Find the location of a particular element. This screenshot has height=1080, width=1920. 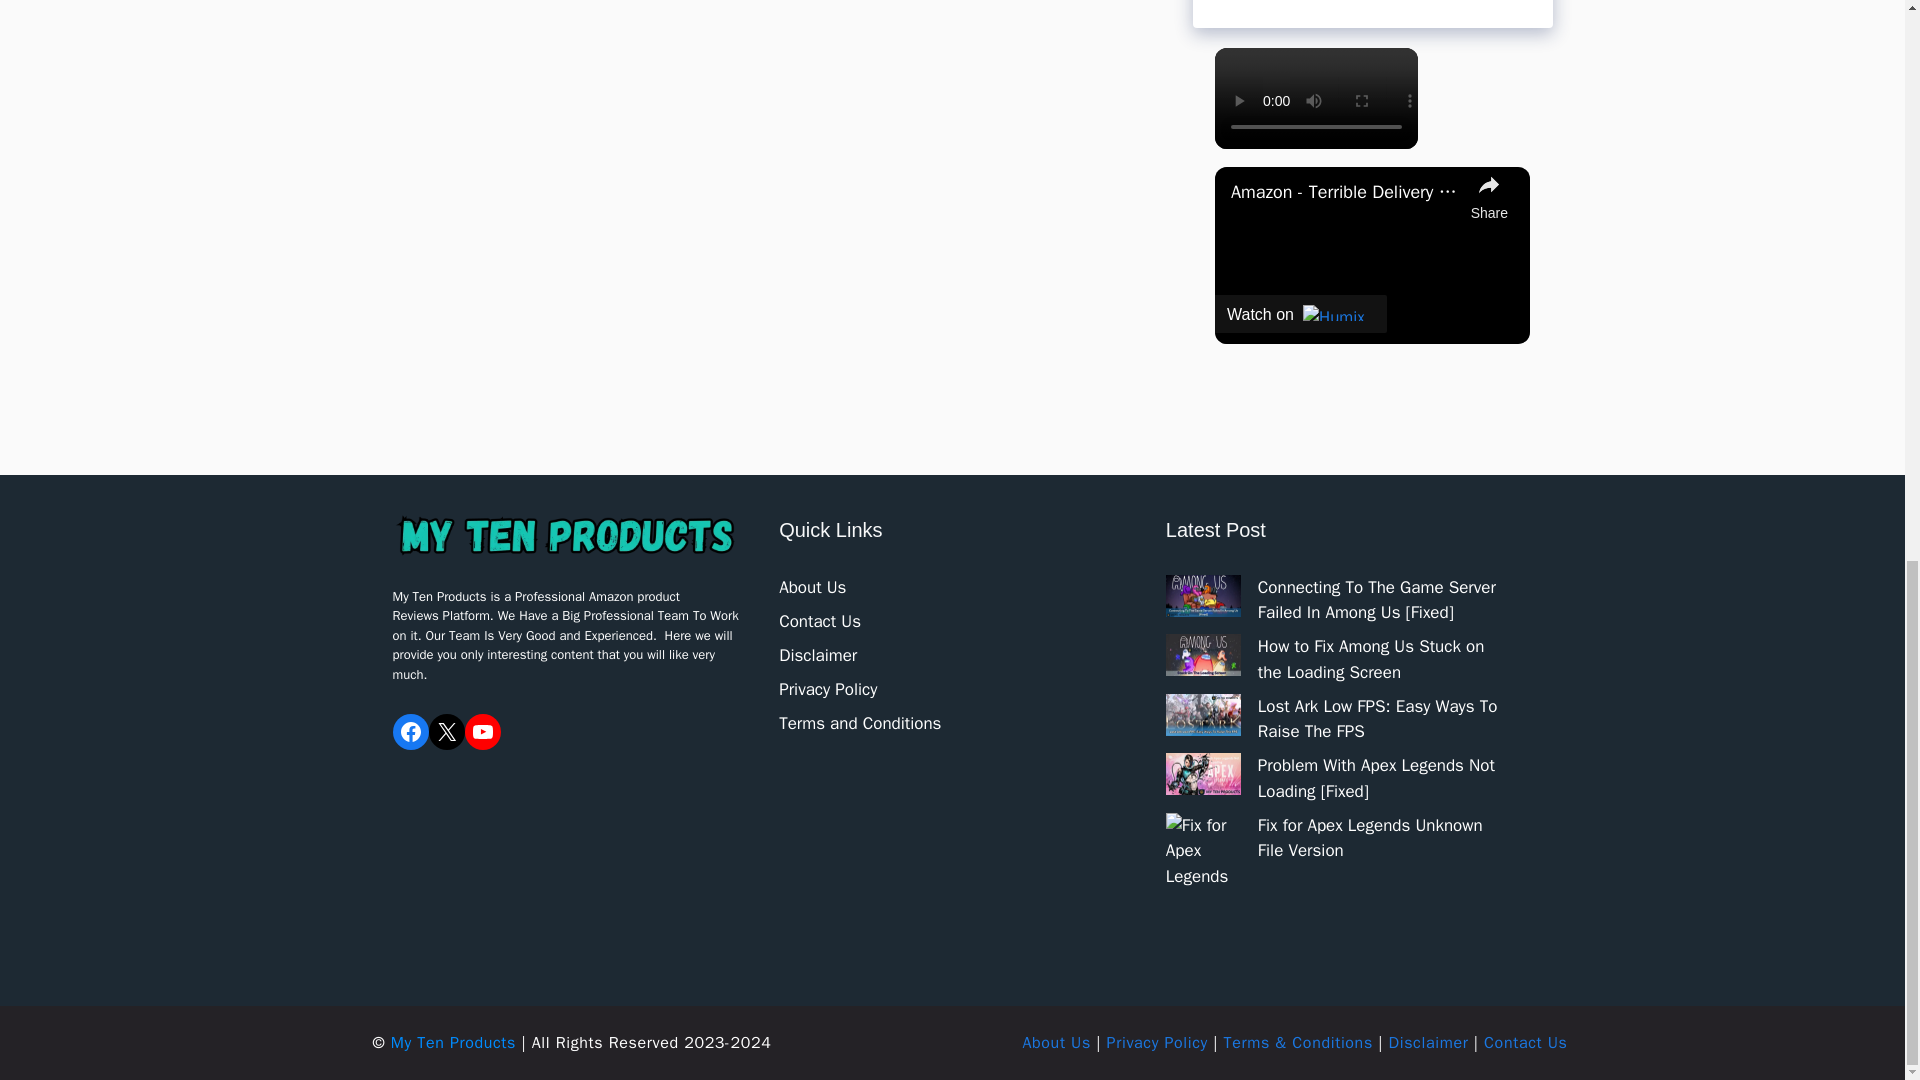

Contact Us is located at coordinates (820, 621).